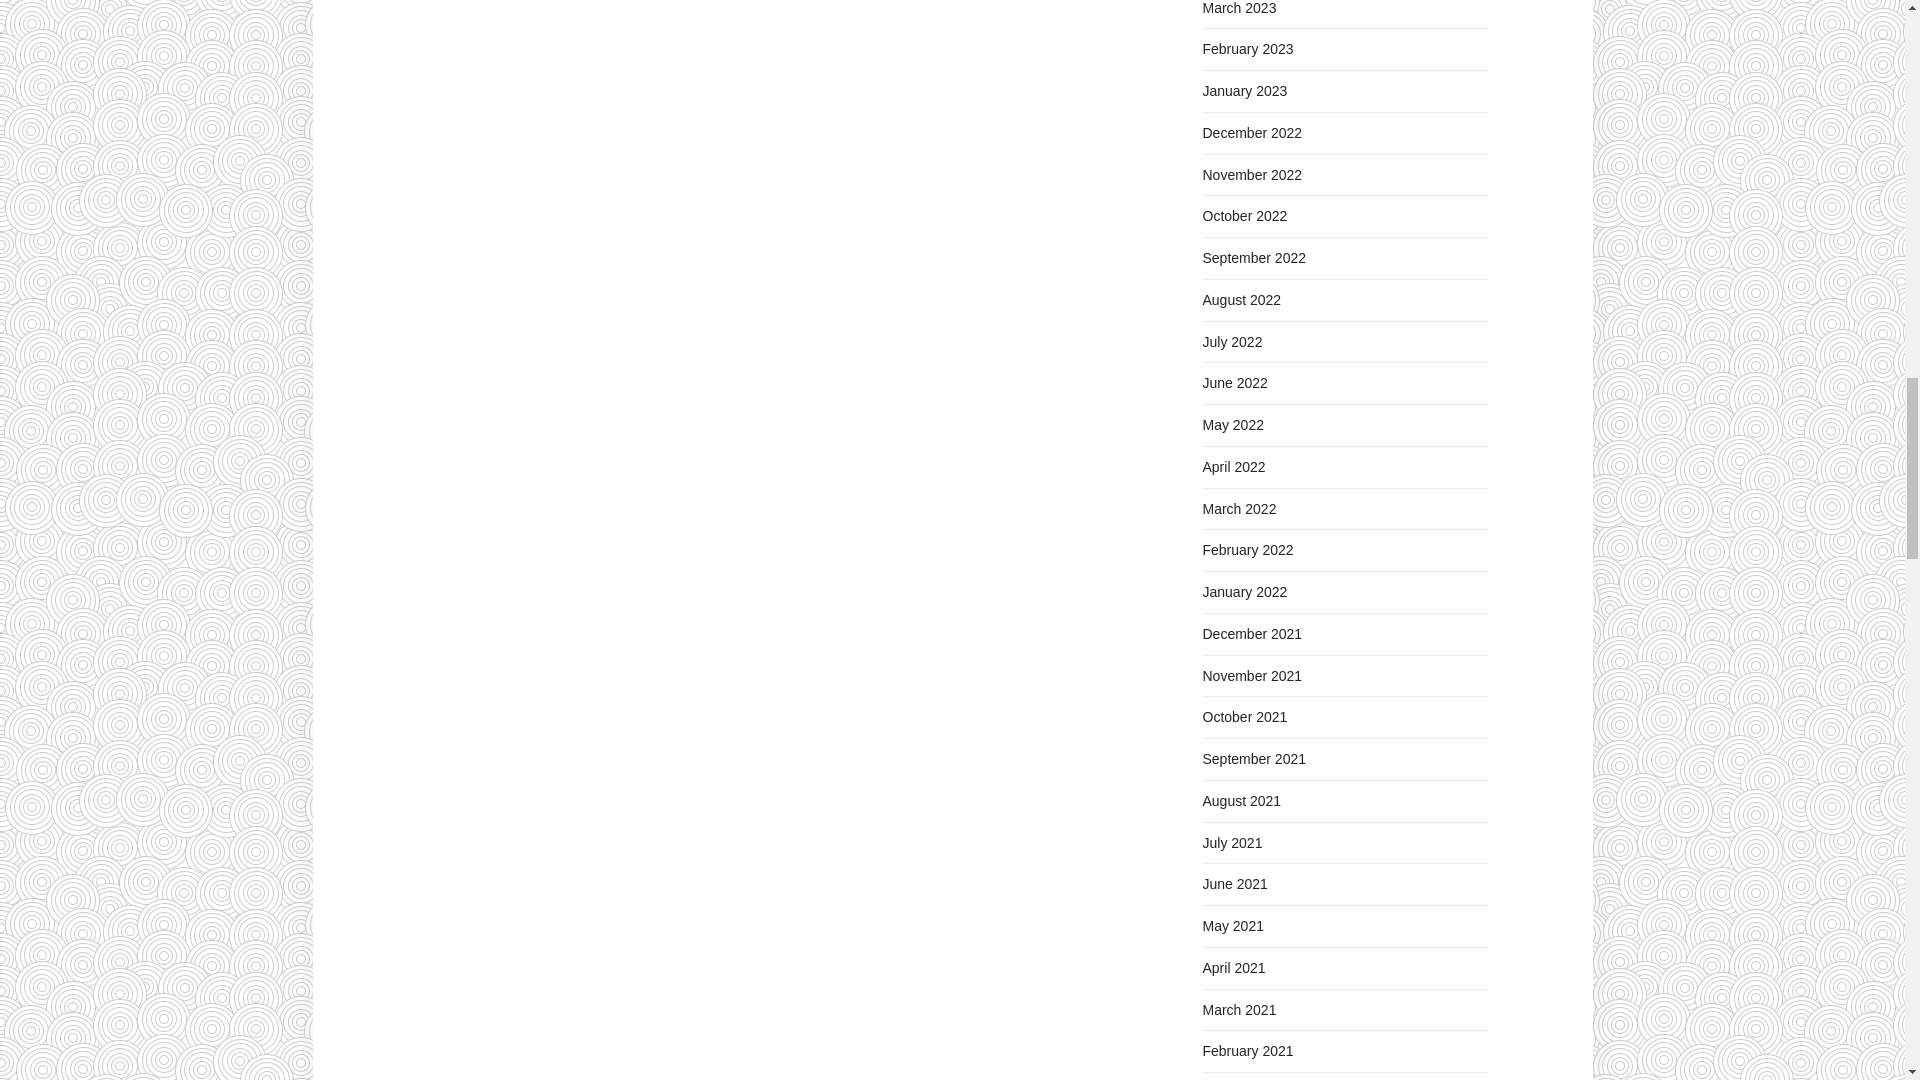 This screenshot has height=1080, width=1920. What do you see at coordinates (1251, 174) in the screenshot?
I see `November 2022` at bounding box center [1251, 174].